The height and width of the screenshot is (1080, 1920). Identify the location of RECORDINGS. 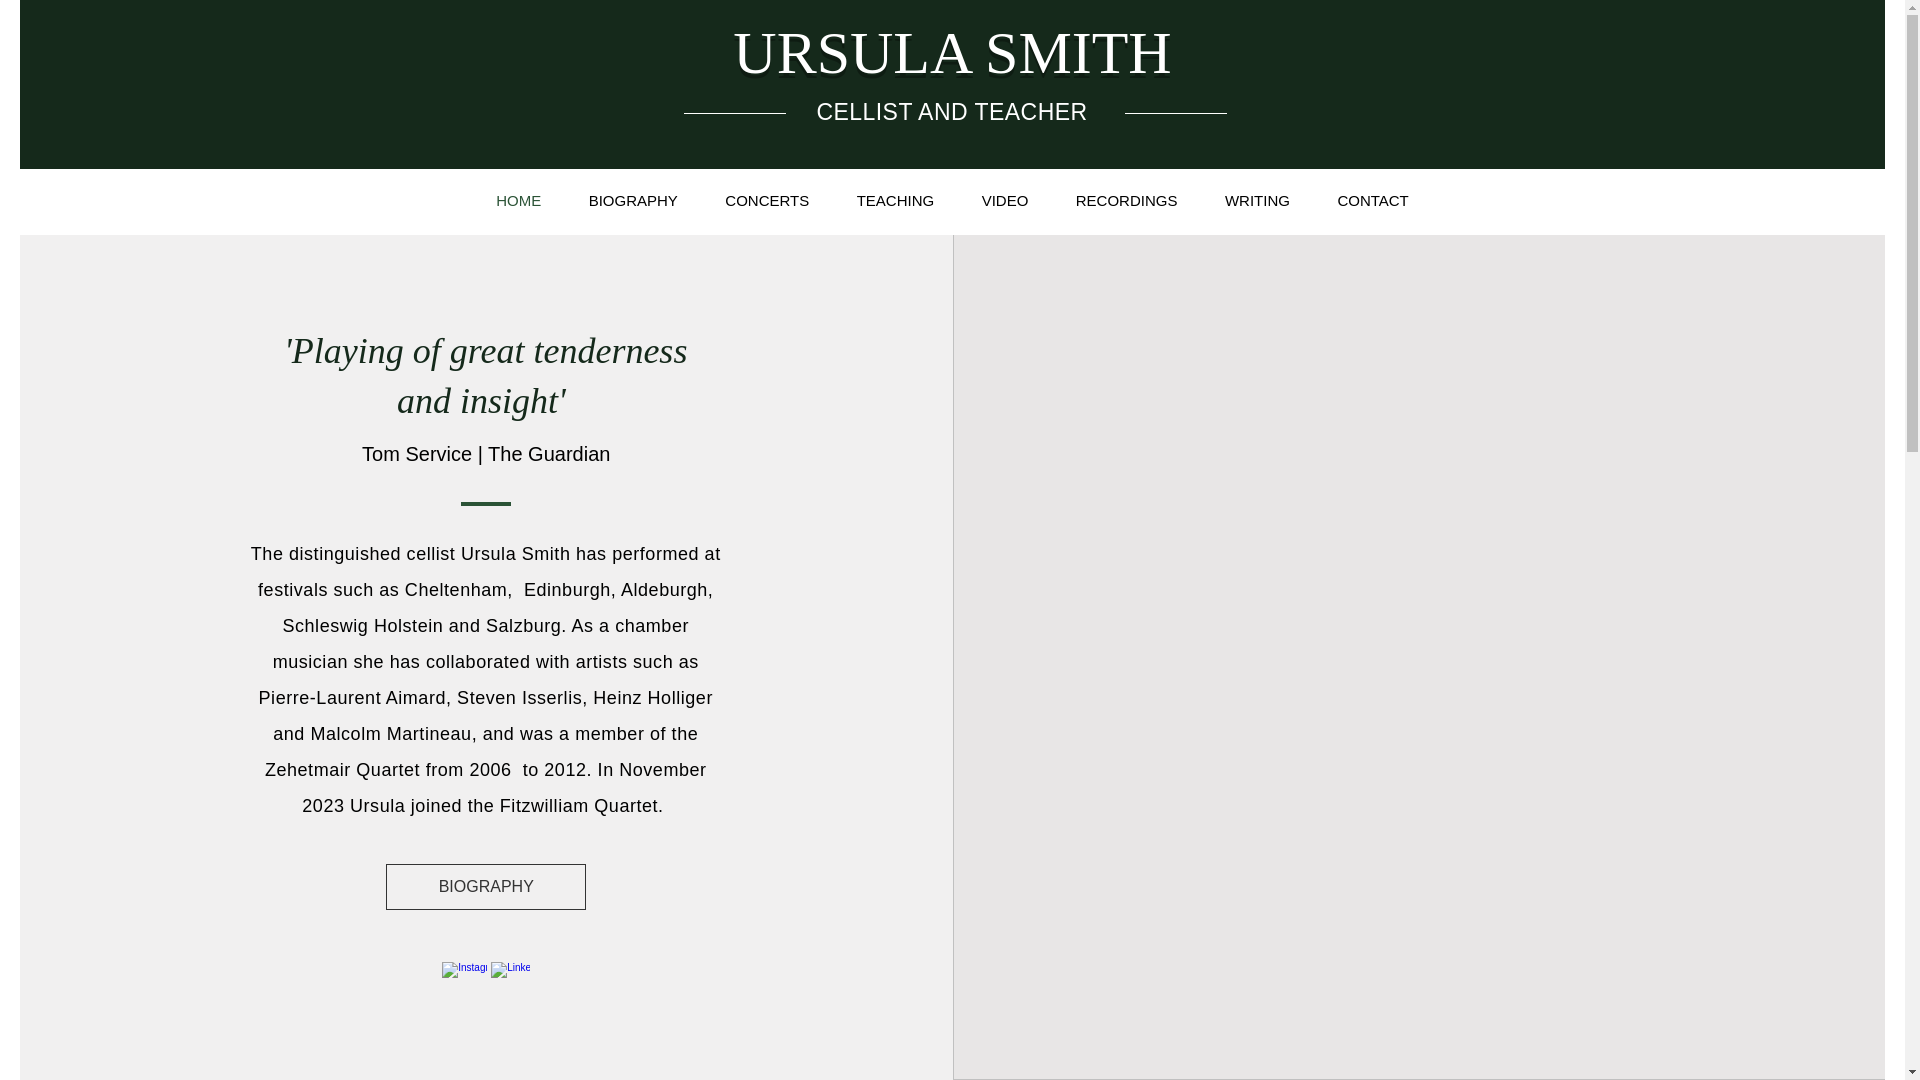
(1126, 200).